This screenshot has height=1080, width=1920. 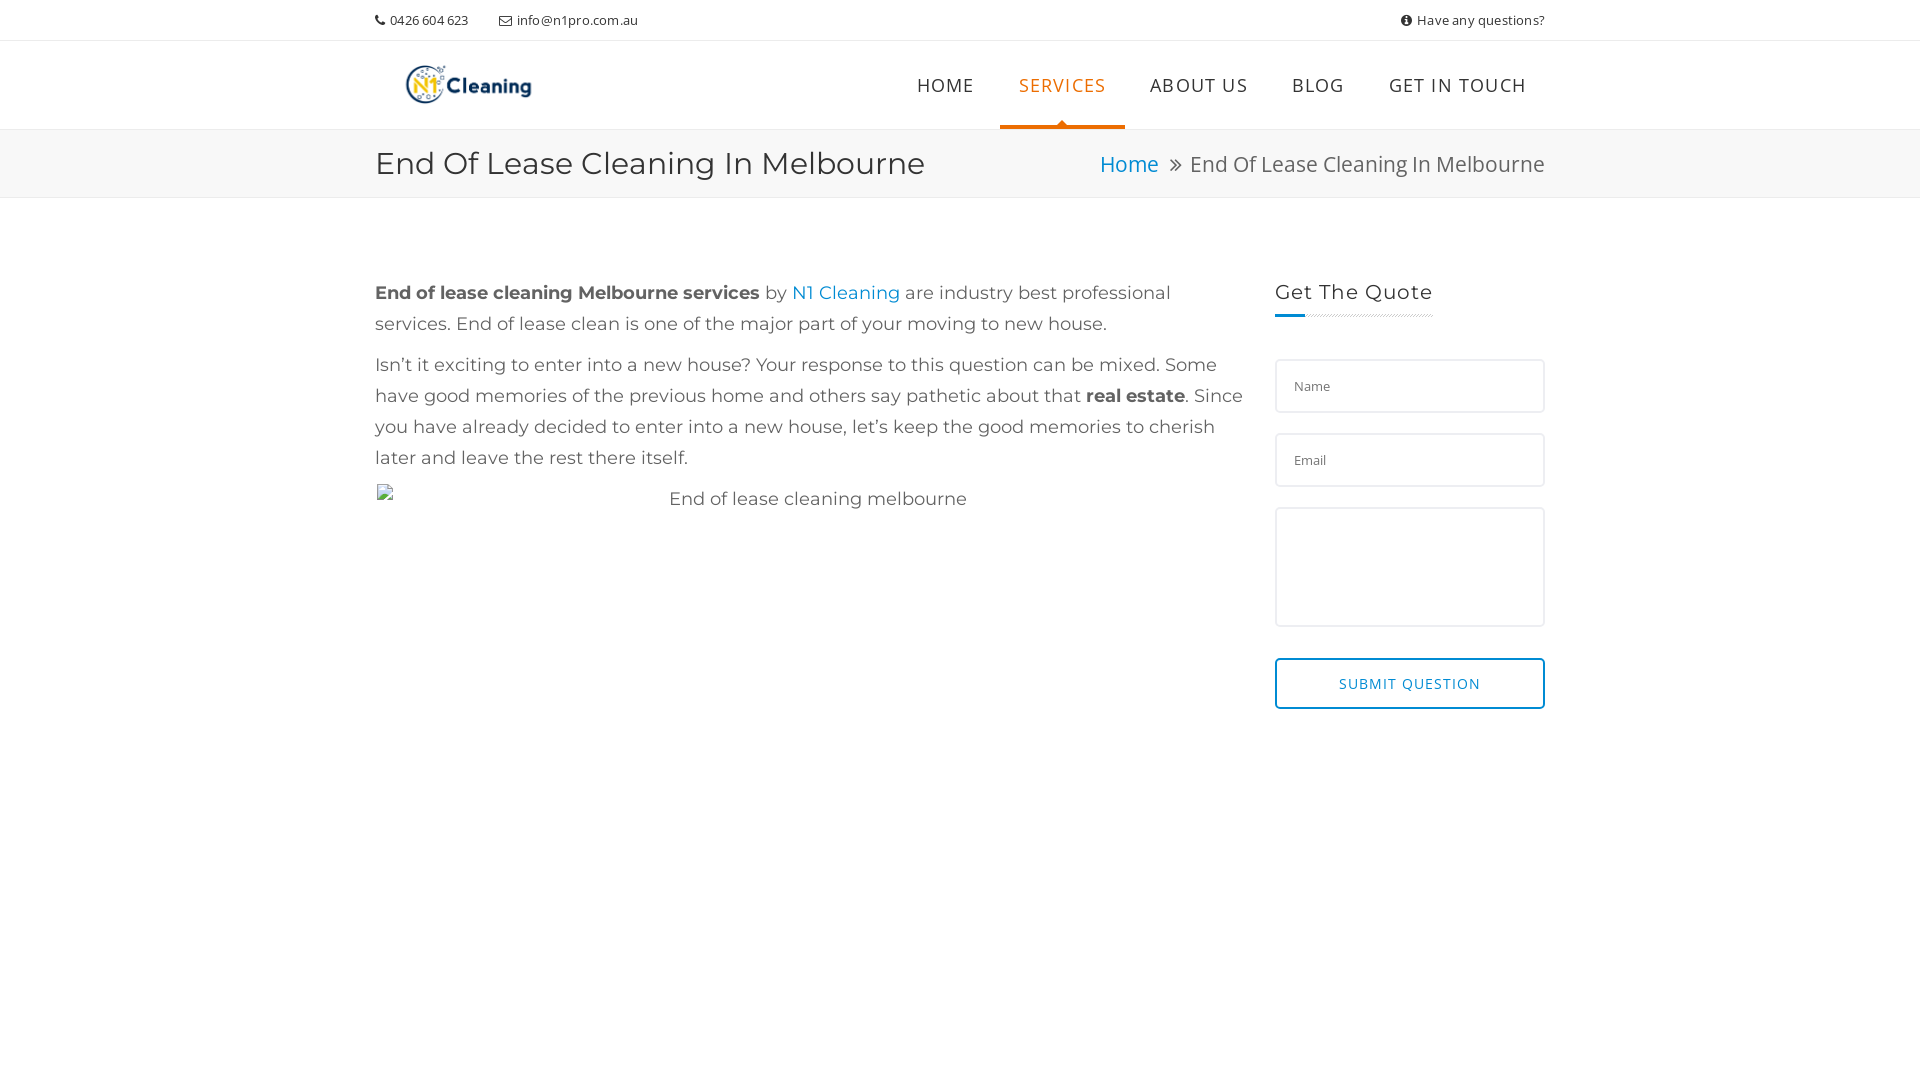 What do you see at coordinates (1410, 684) in the screenshot?
I see `Submit Question` at bounding box center [1410, 684].